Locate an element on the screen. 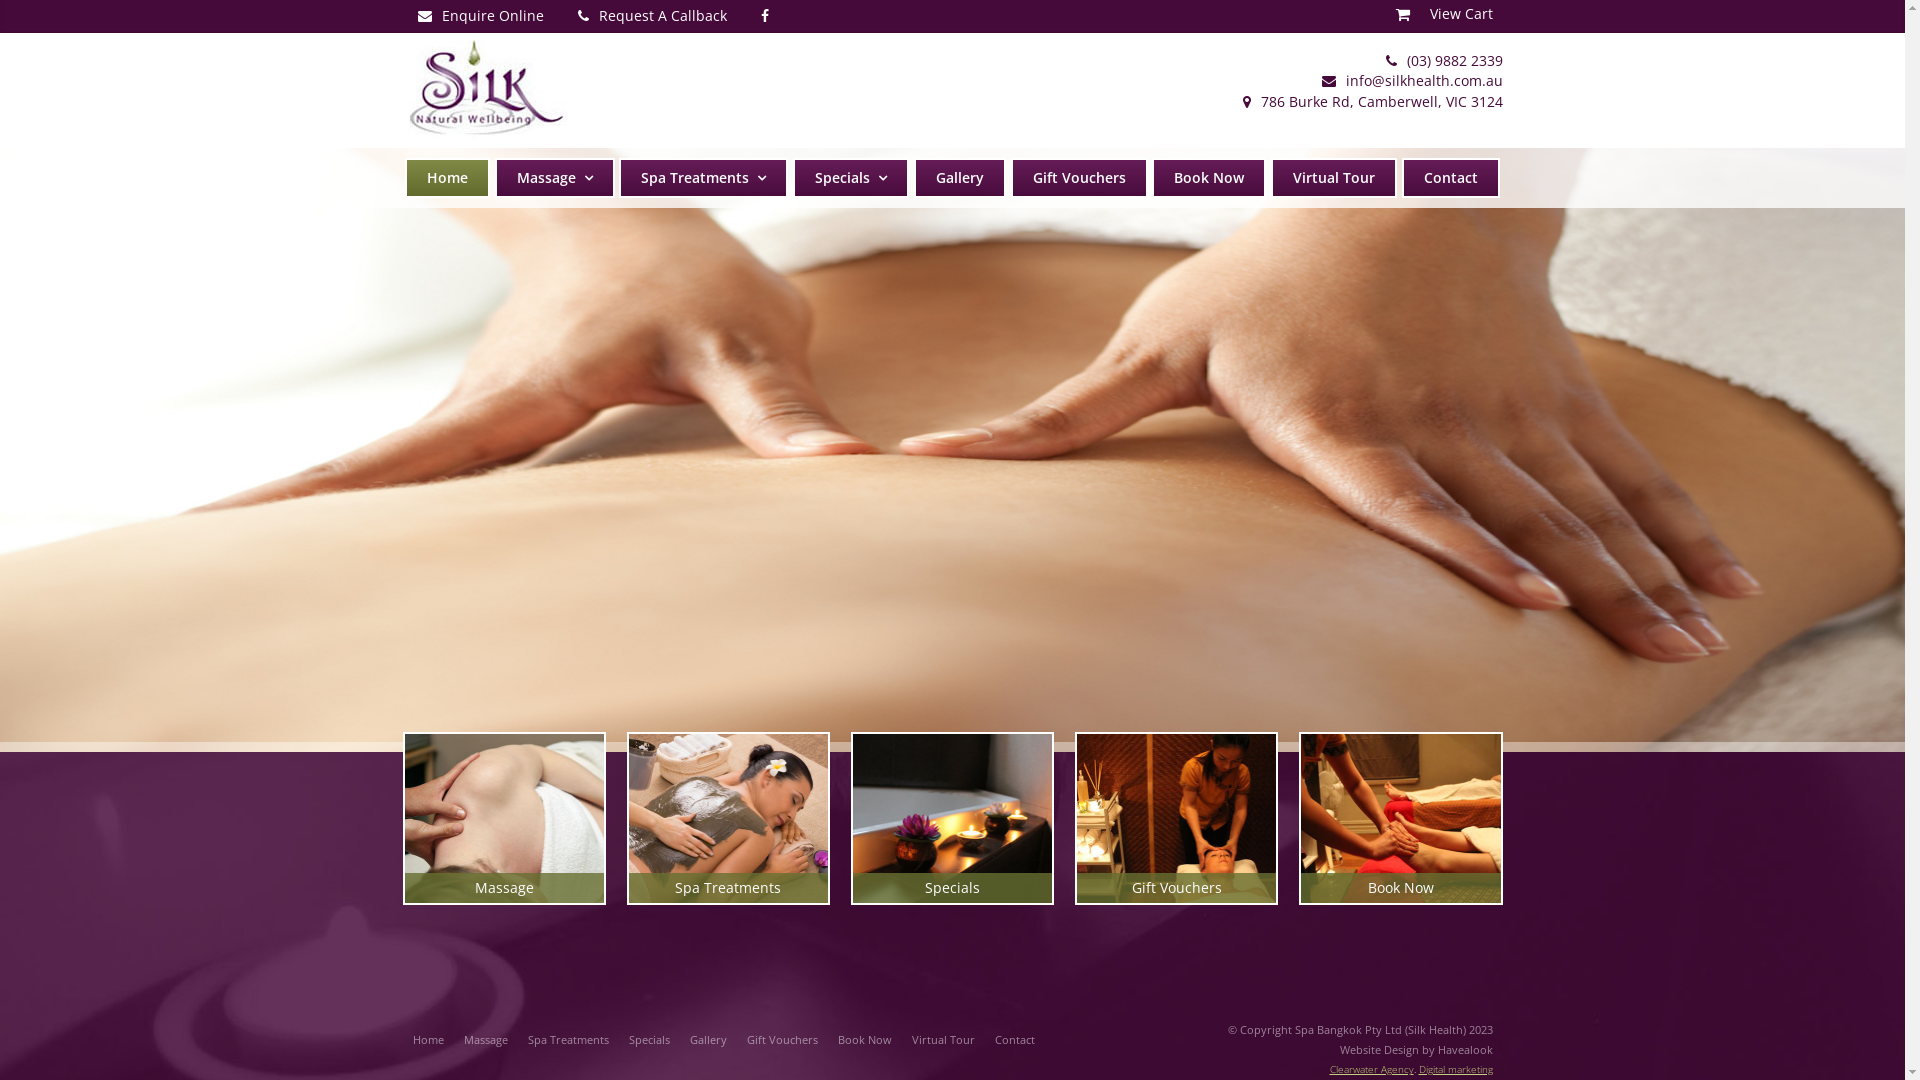 The image size is (1920, 1080). info@silkhealth.com.au is located at coordinates (1412, 80).